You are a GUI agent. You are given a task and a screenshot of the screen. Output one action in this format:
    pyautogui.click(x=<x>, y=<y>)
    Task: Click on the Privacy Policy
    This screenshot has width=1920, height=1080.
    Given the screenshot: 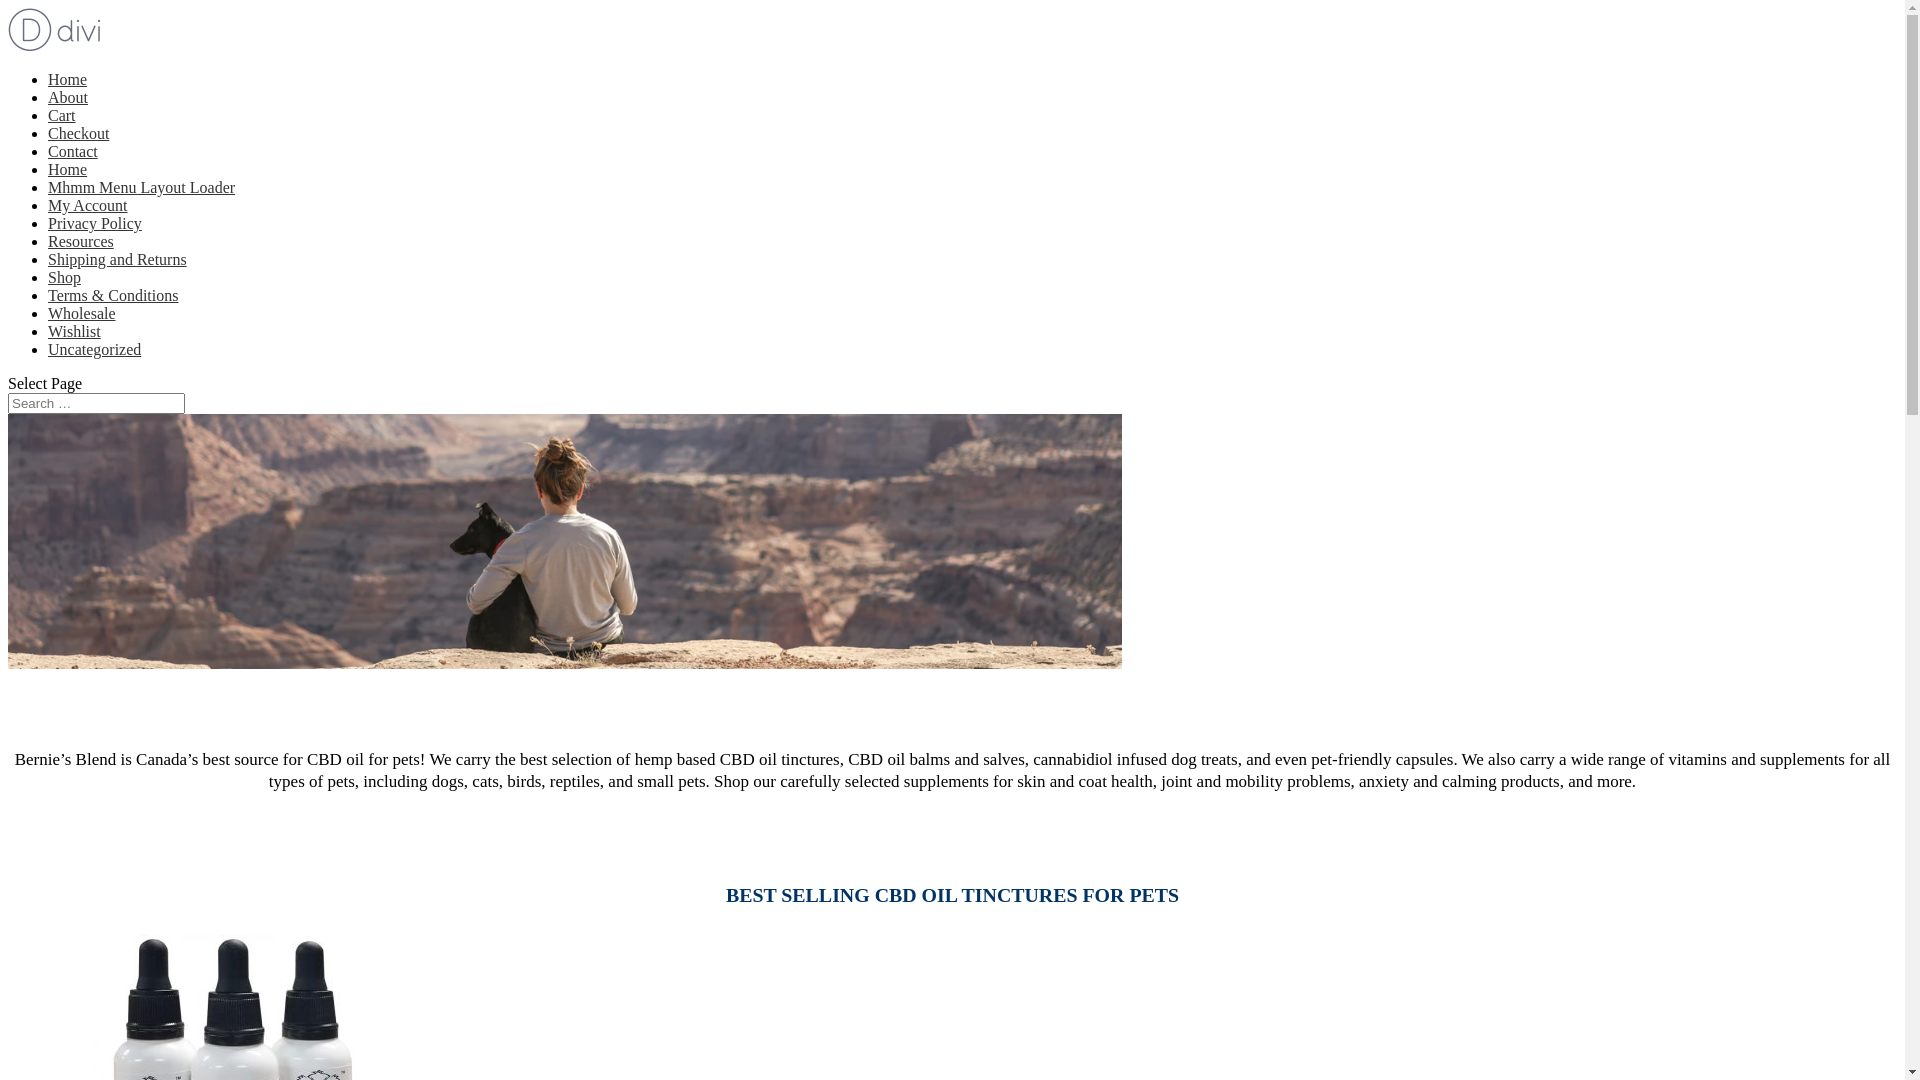 What is the action you would take?
    pyautogui.click(x=95, y=224)
    